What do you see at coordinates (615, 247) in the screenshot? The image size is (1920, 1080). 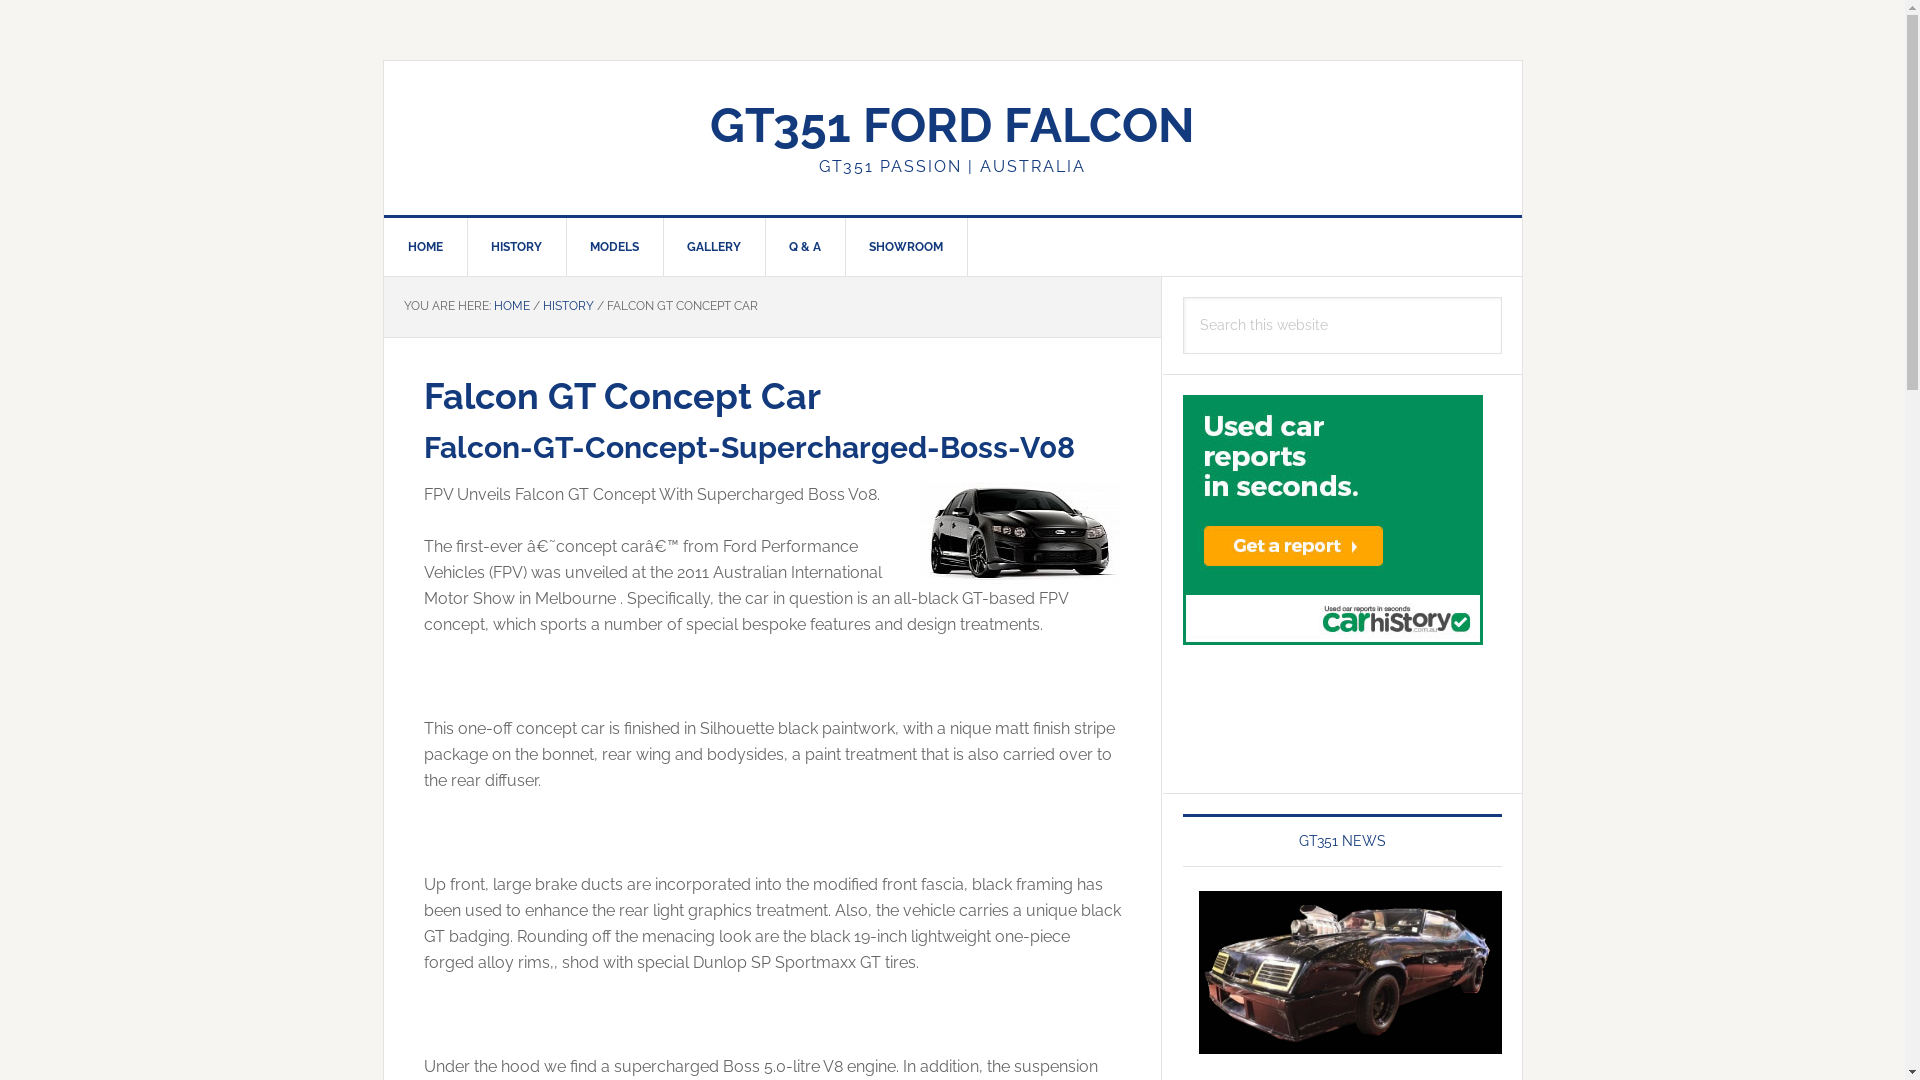 I see `MODELS` at bounding box center [615, 247].